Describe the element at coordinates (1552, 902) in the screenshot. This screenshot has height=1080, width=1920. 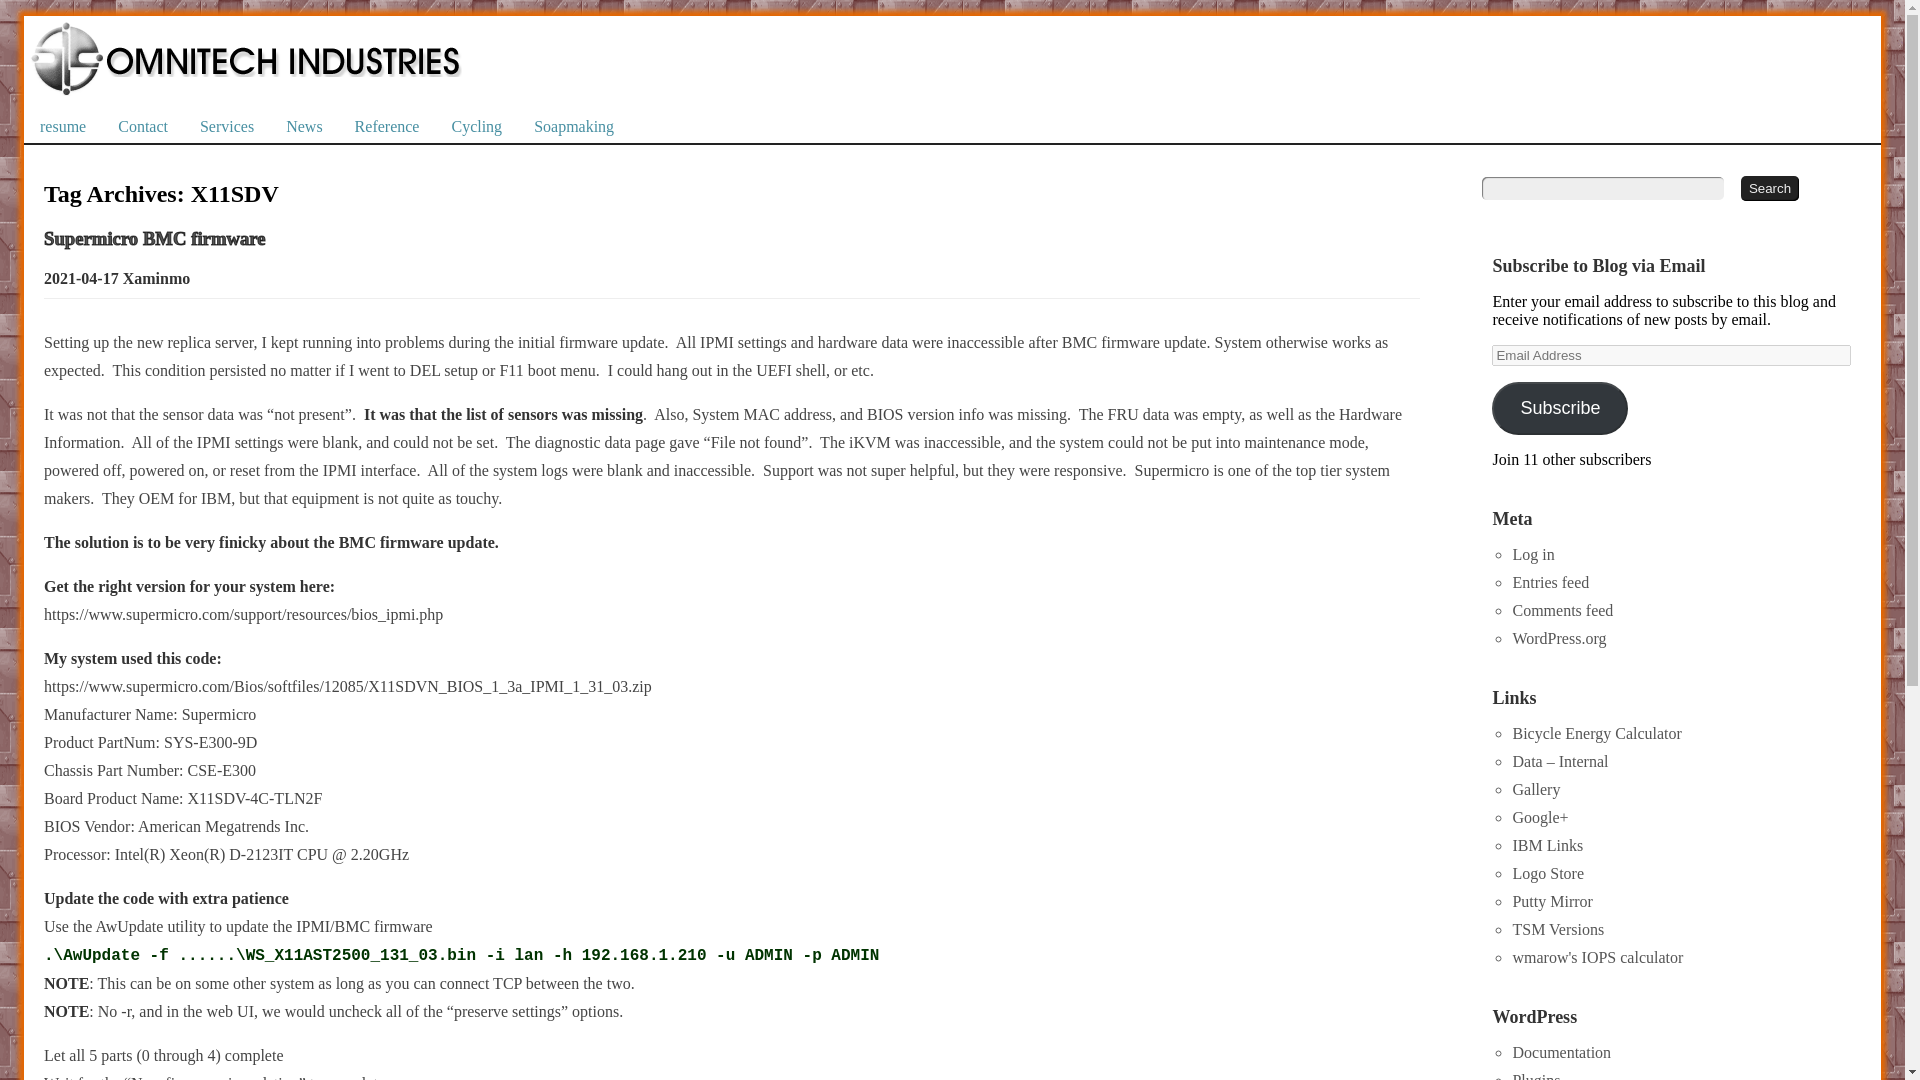
I see `Putty Mirror` at that location.